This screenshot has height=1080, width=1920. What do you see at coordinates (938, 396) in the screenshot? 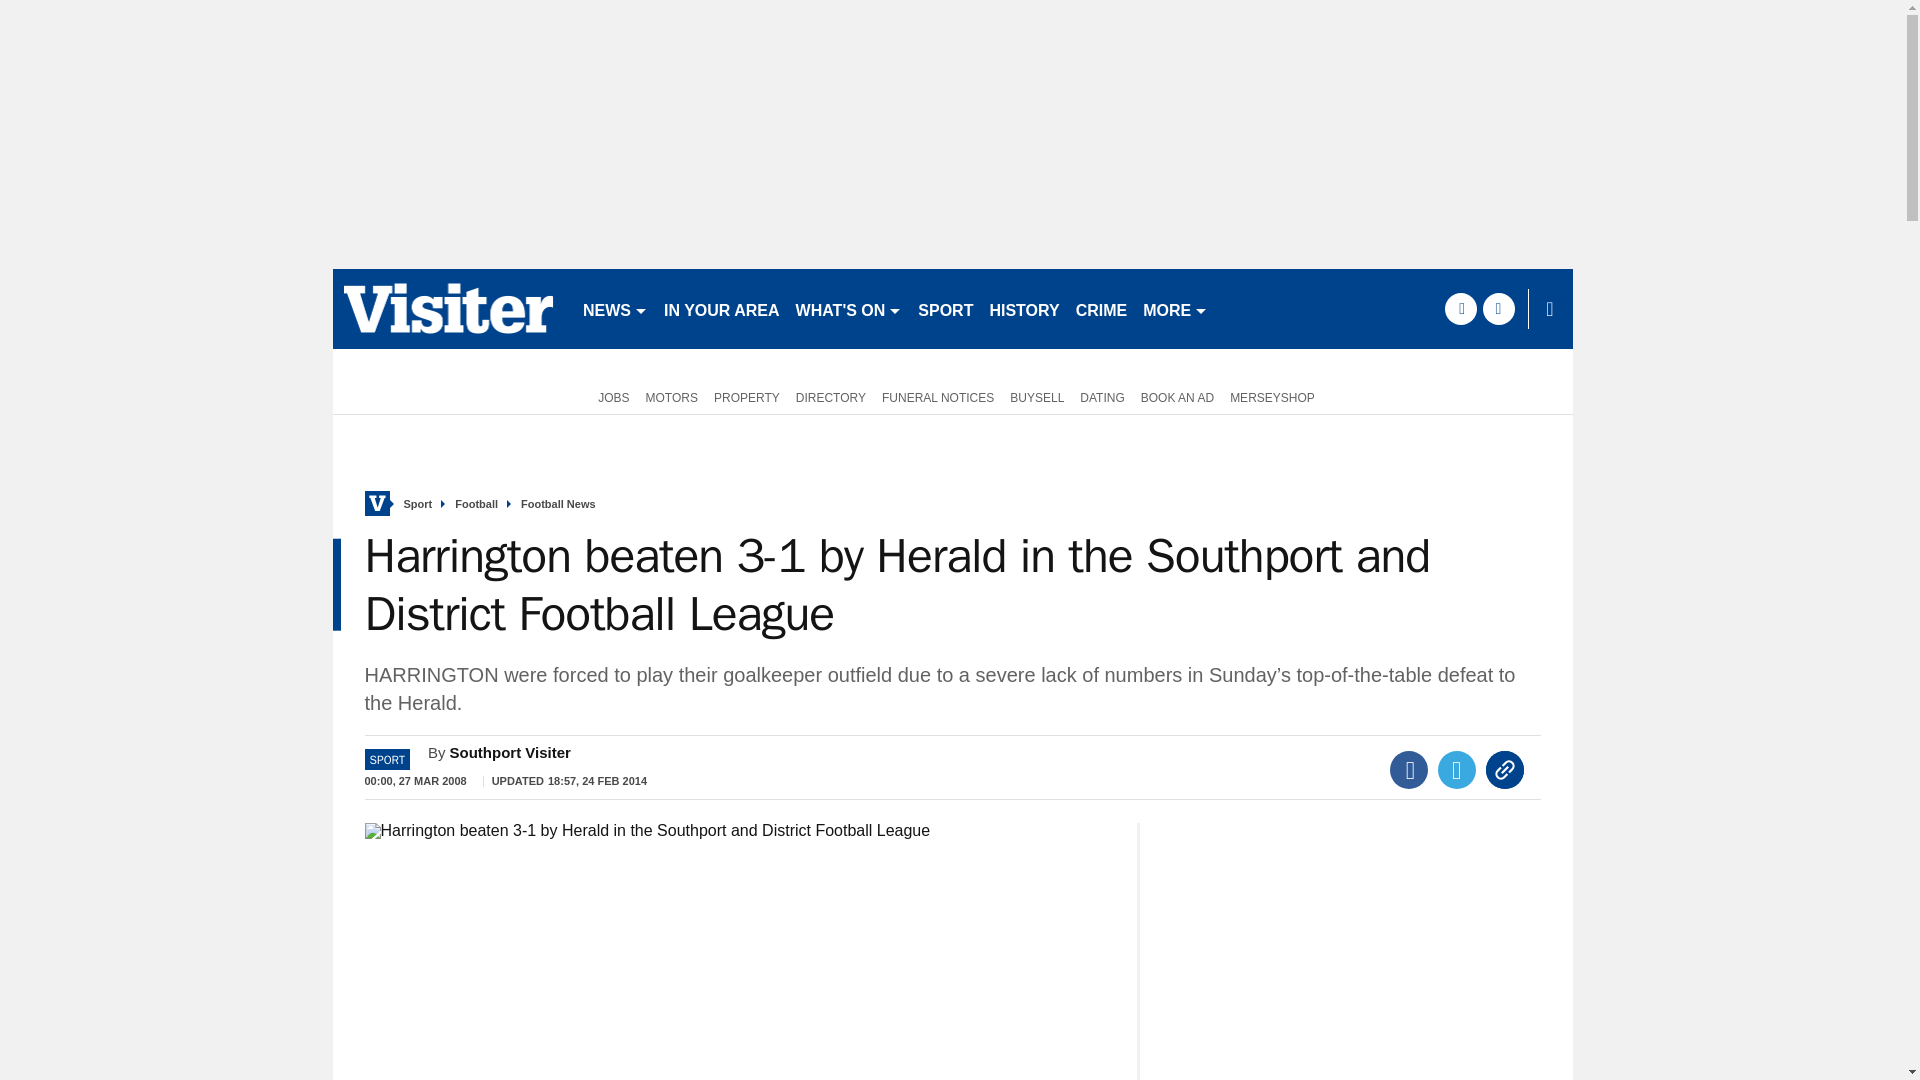
I see `FUNERAL NOTICES` at bounding box center [938, 396].